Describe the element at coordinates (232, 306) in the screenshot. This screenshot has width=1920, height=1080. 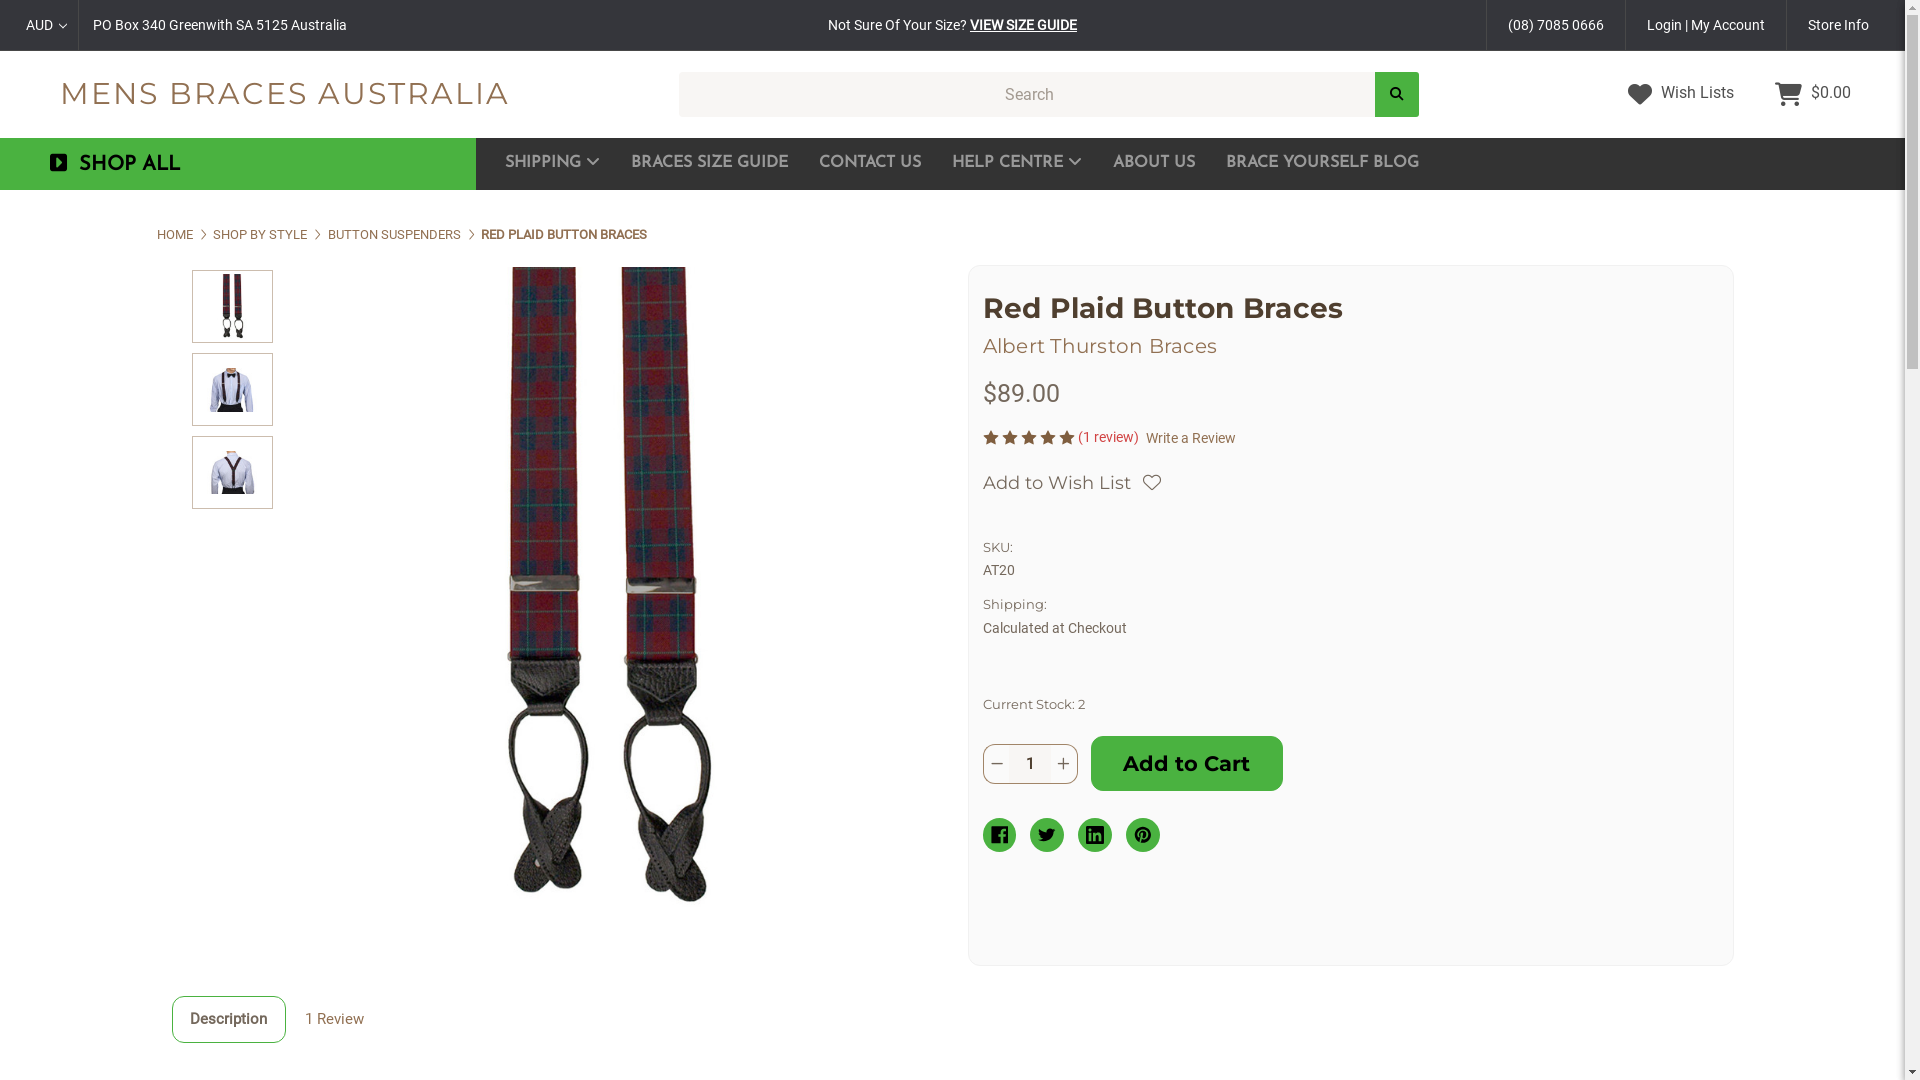
I see `Red Plaid Button Braces` at that location.